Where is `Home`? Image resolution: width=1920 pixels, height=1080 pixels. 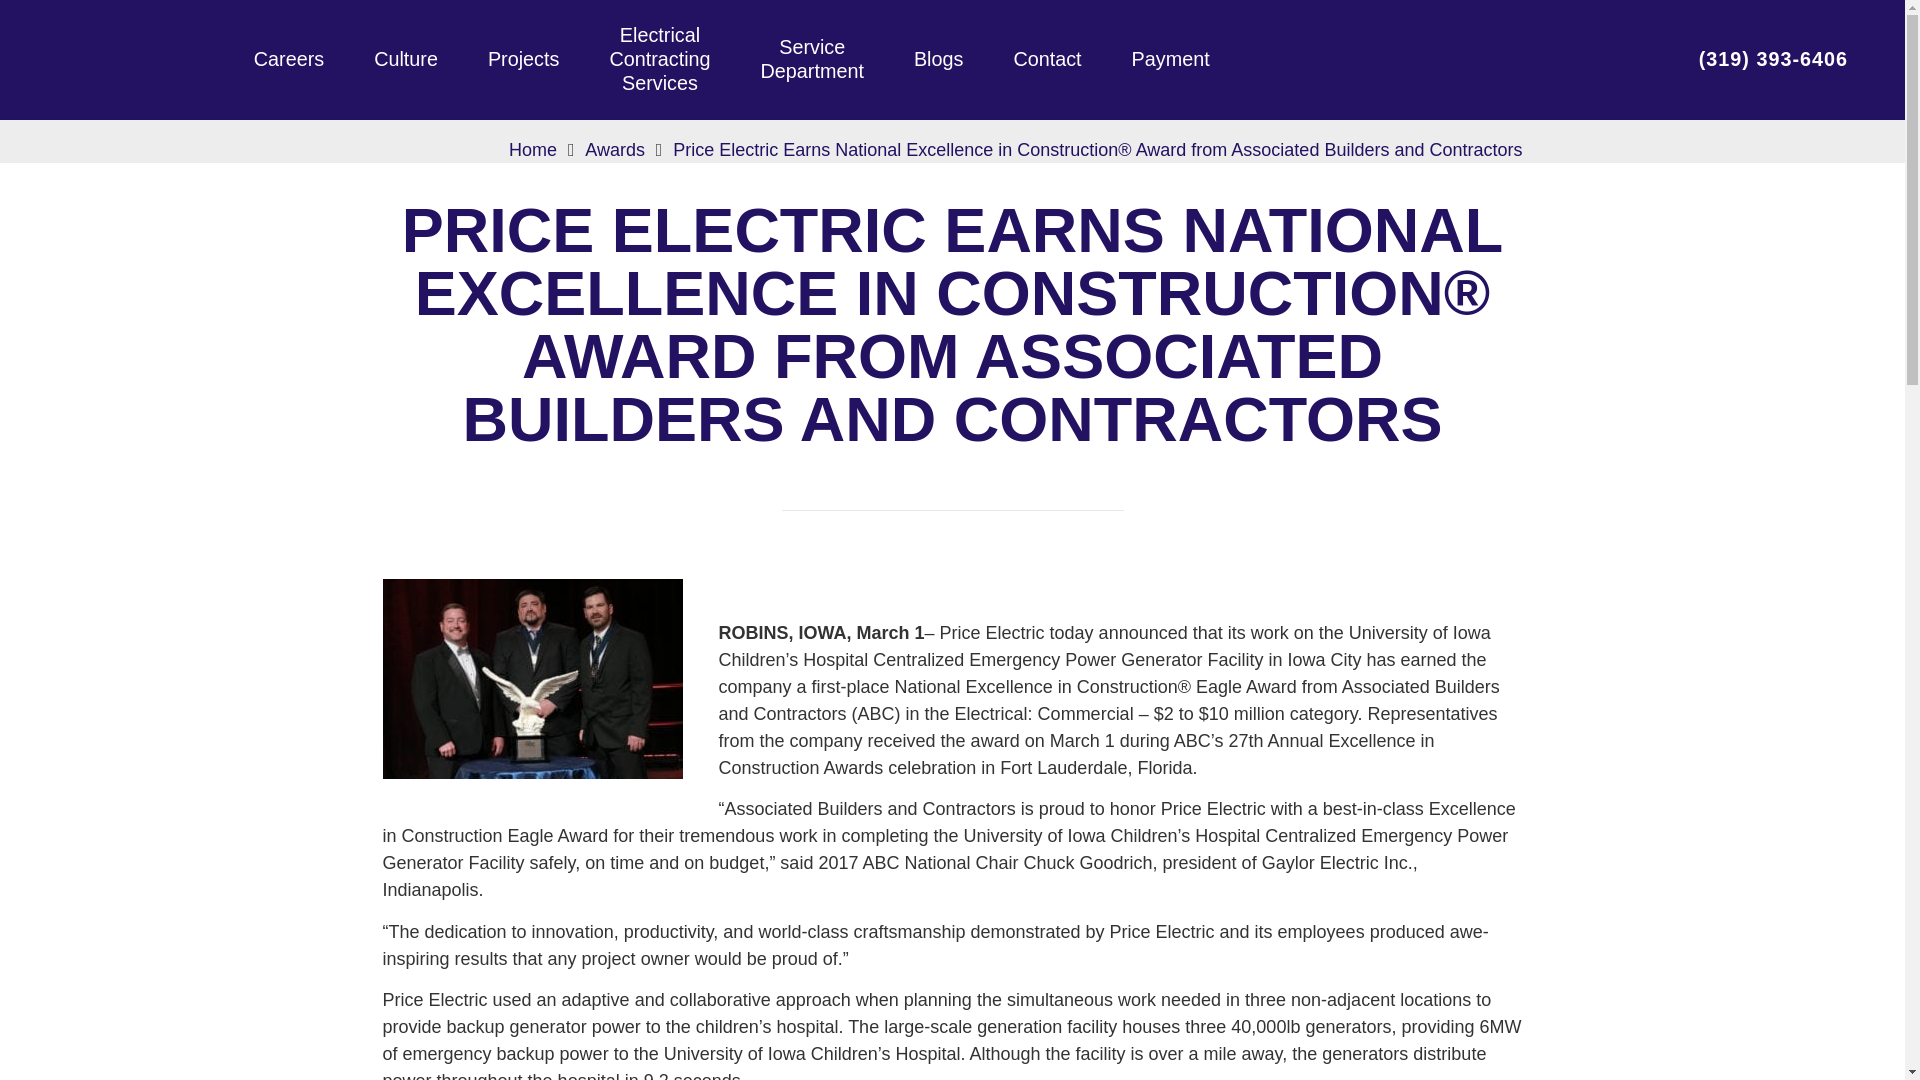
Home is located at coordinates (812, 60).